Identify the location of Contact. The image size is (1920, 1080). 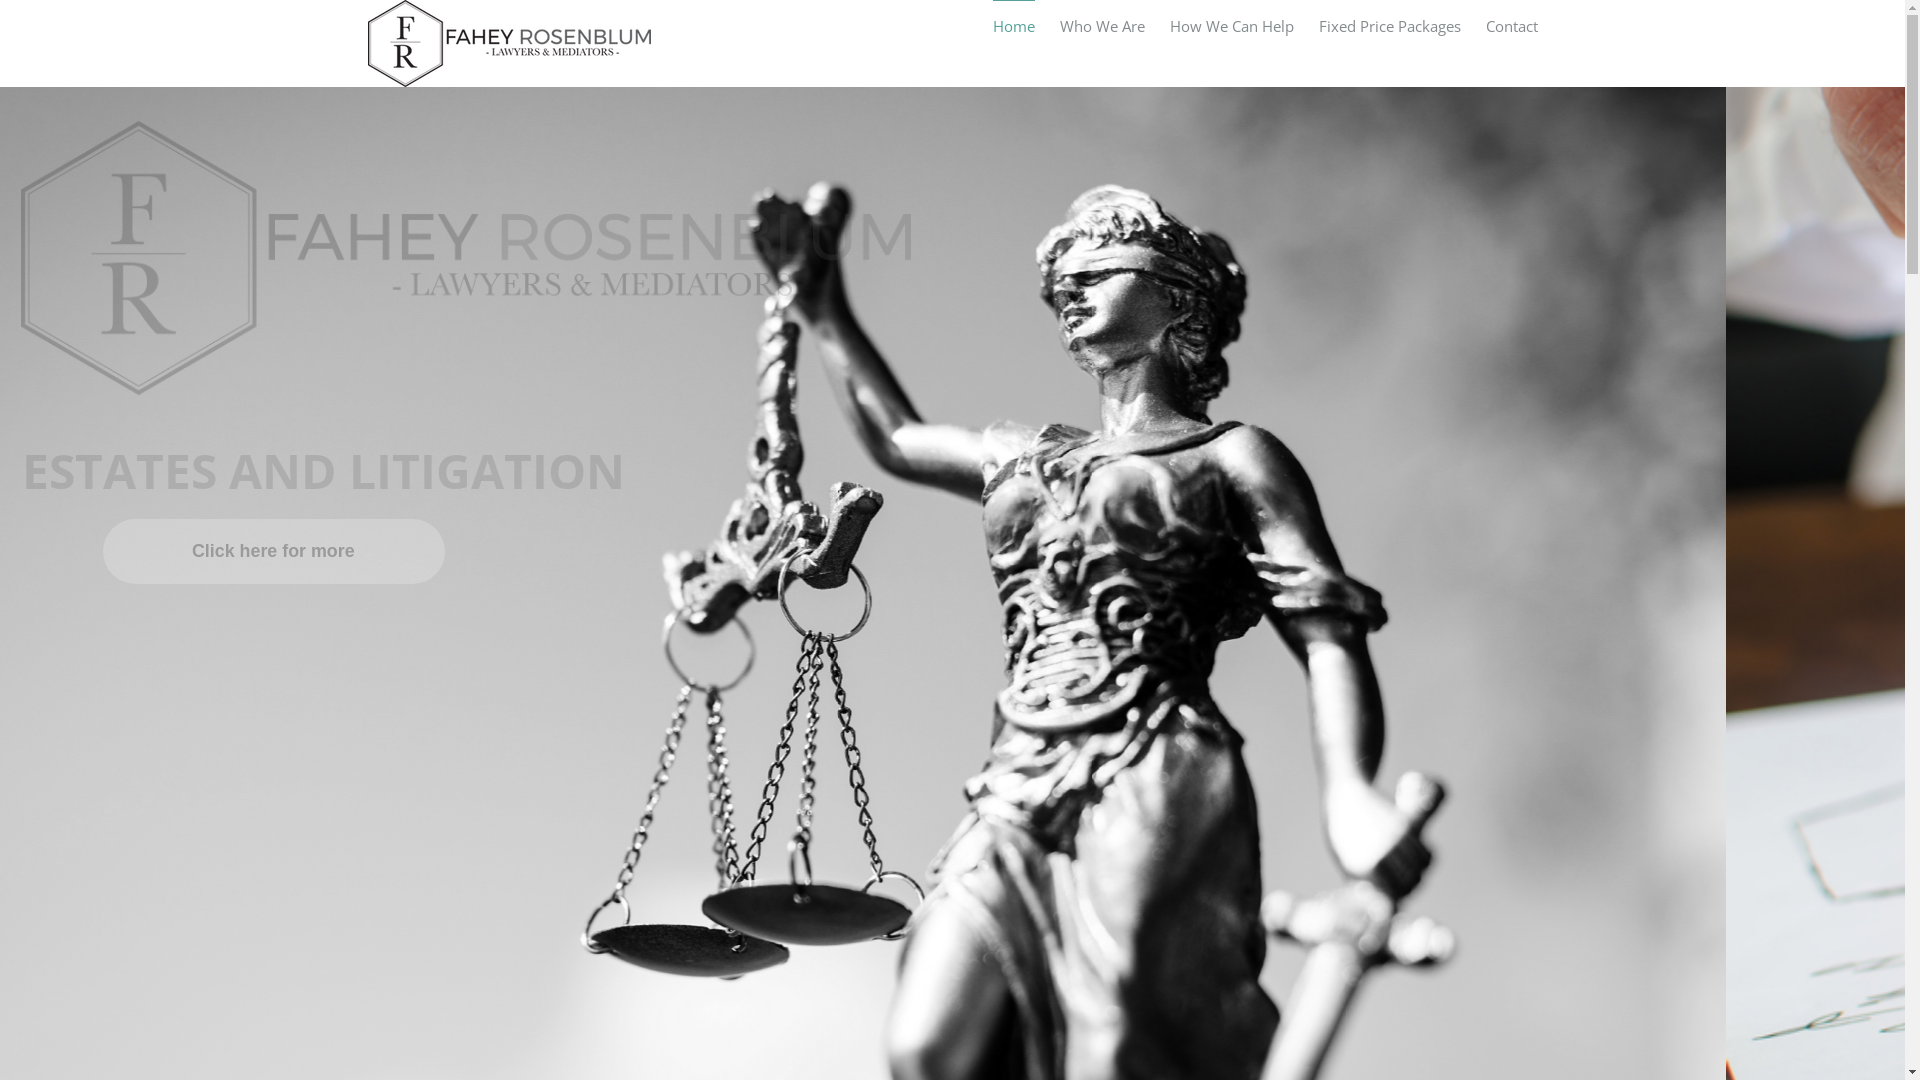
(1512, 26).